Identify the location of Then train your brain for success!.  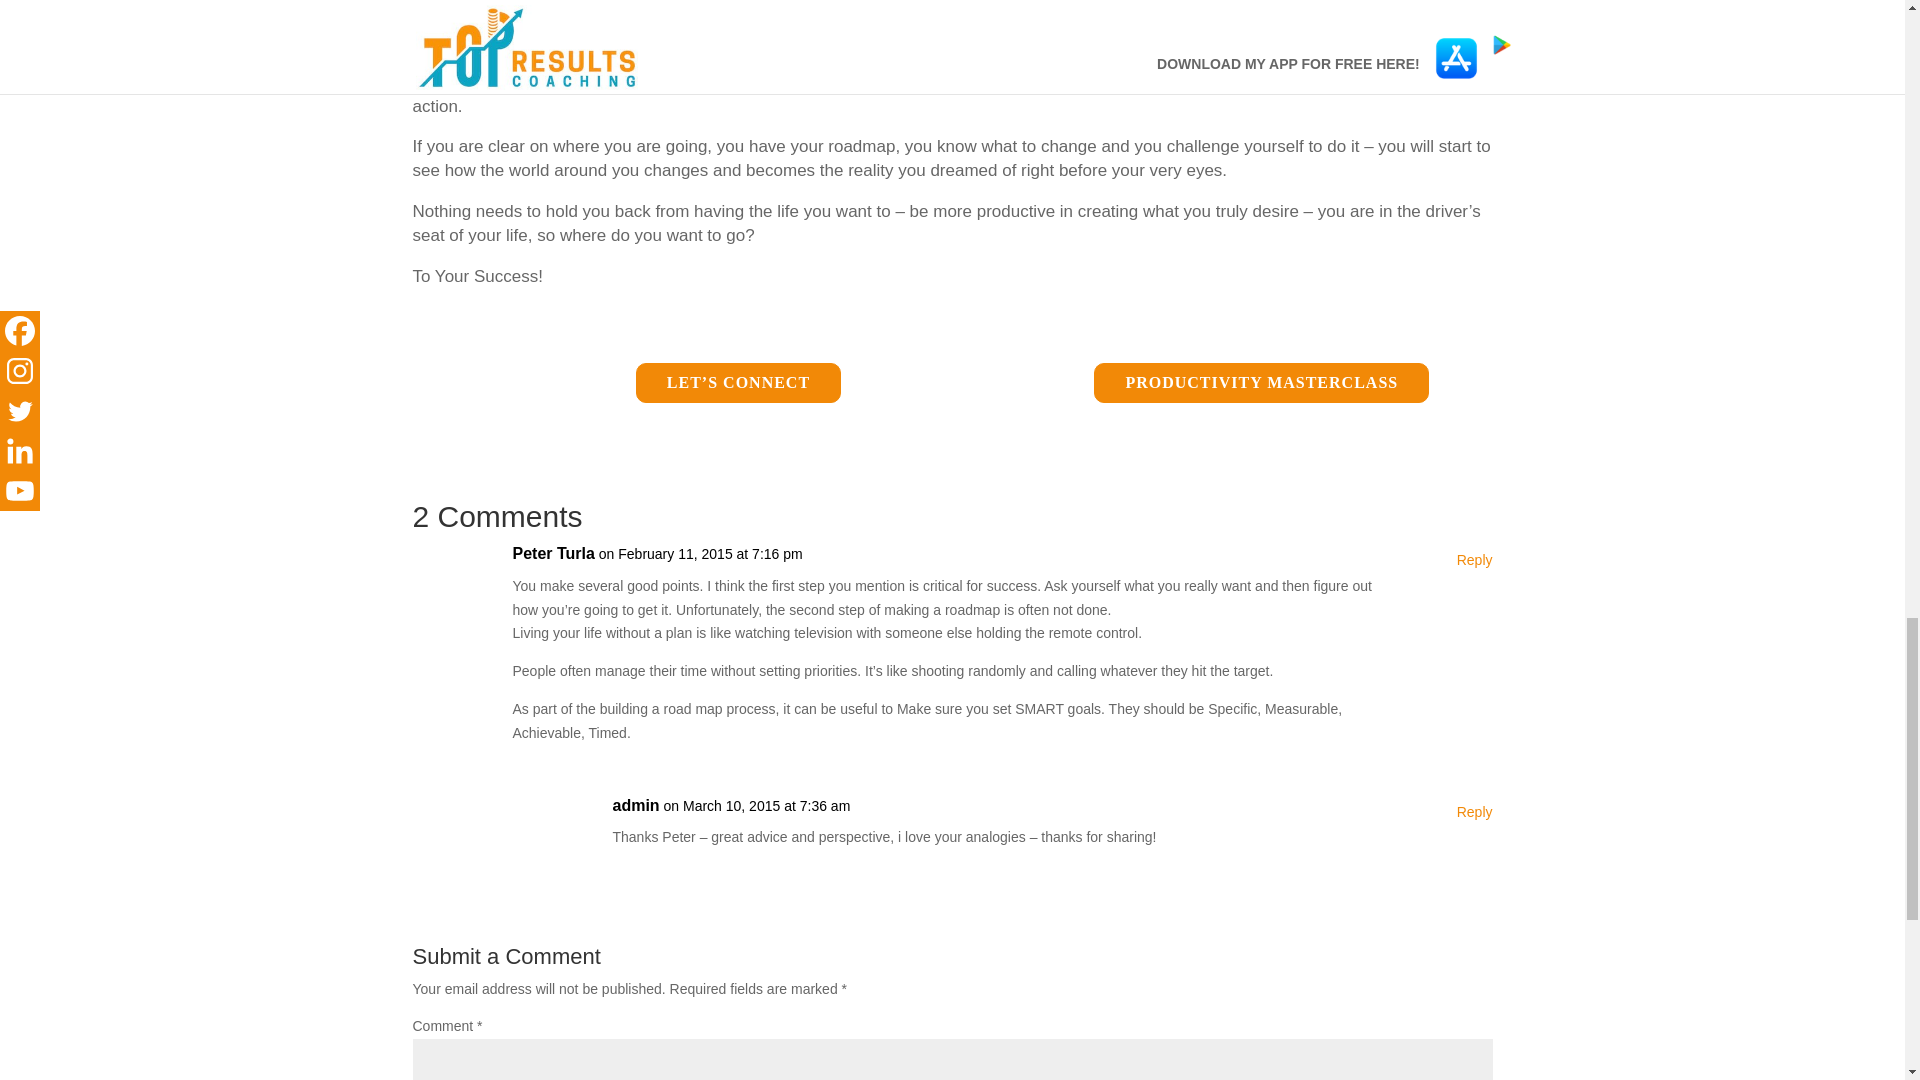
(1168, 41).